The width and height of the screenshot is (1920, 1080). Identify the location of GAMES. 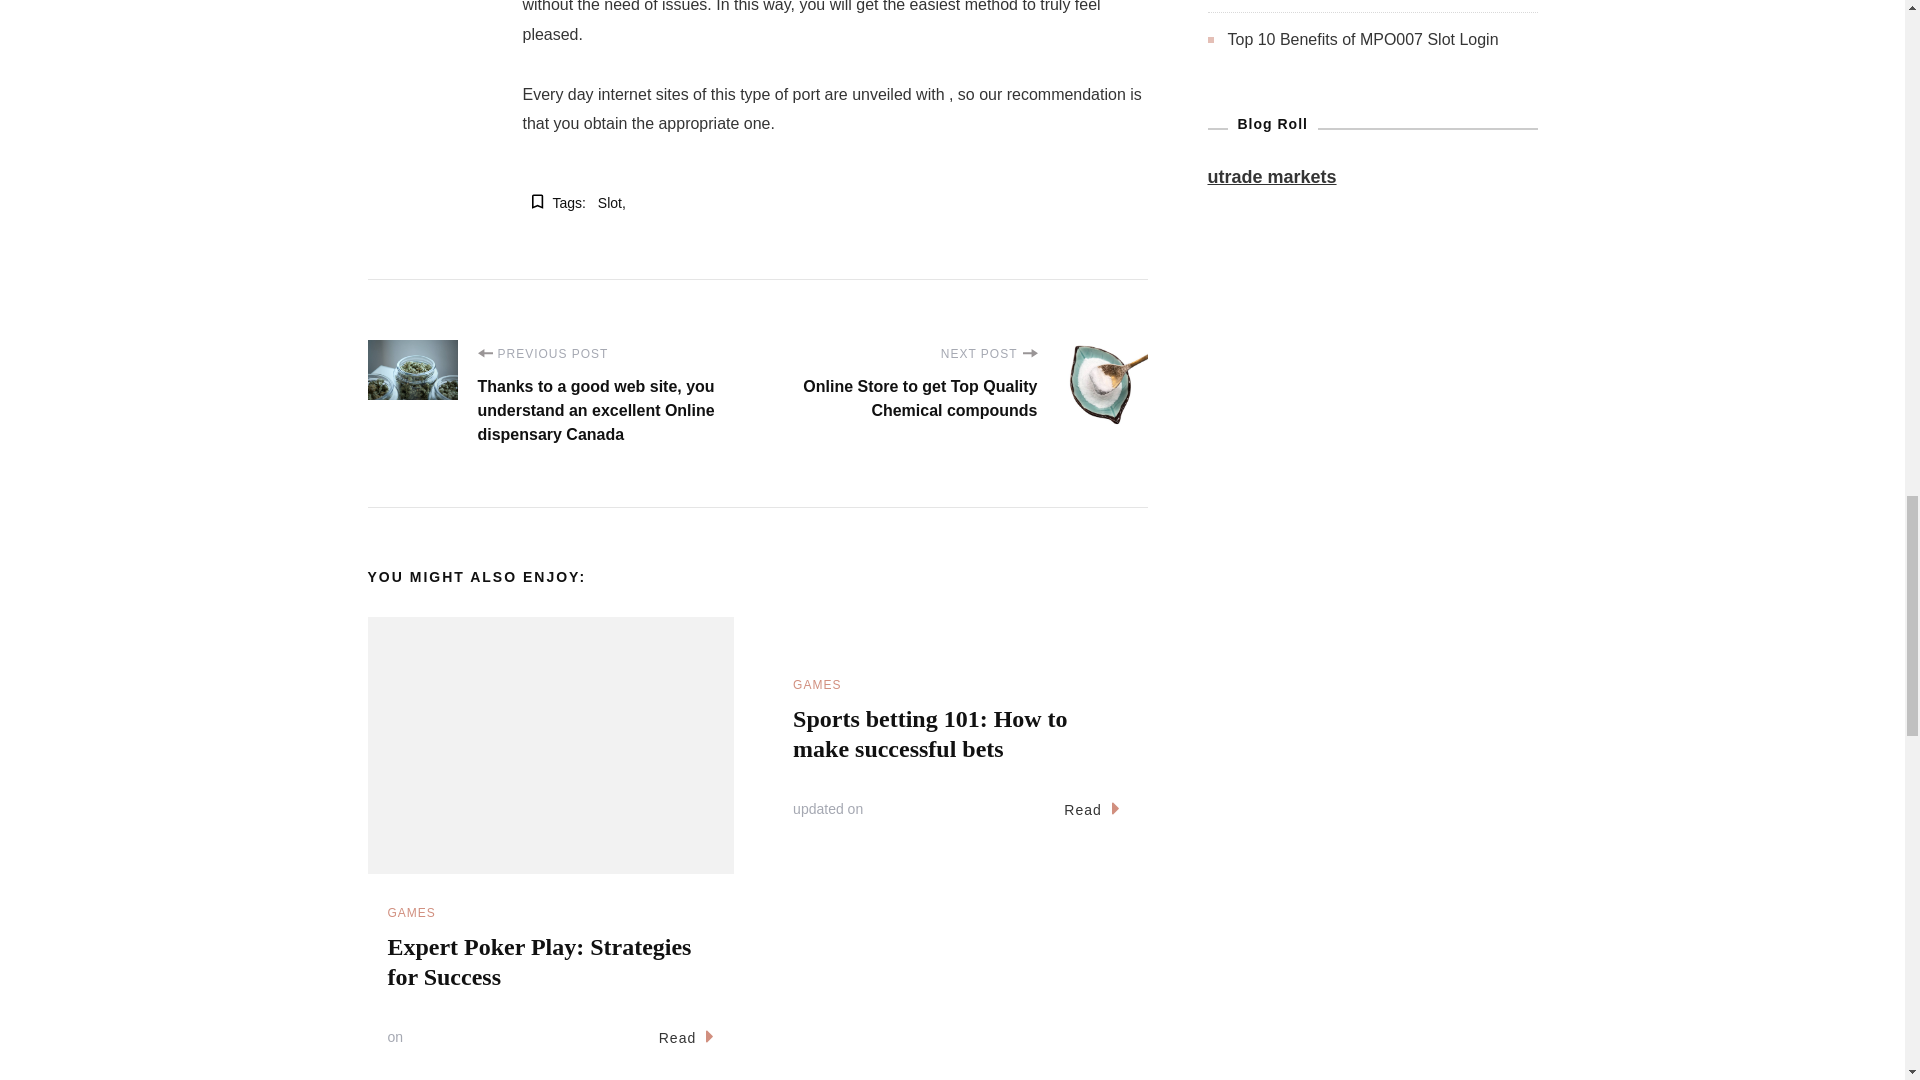
(816, 686).